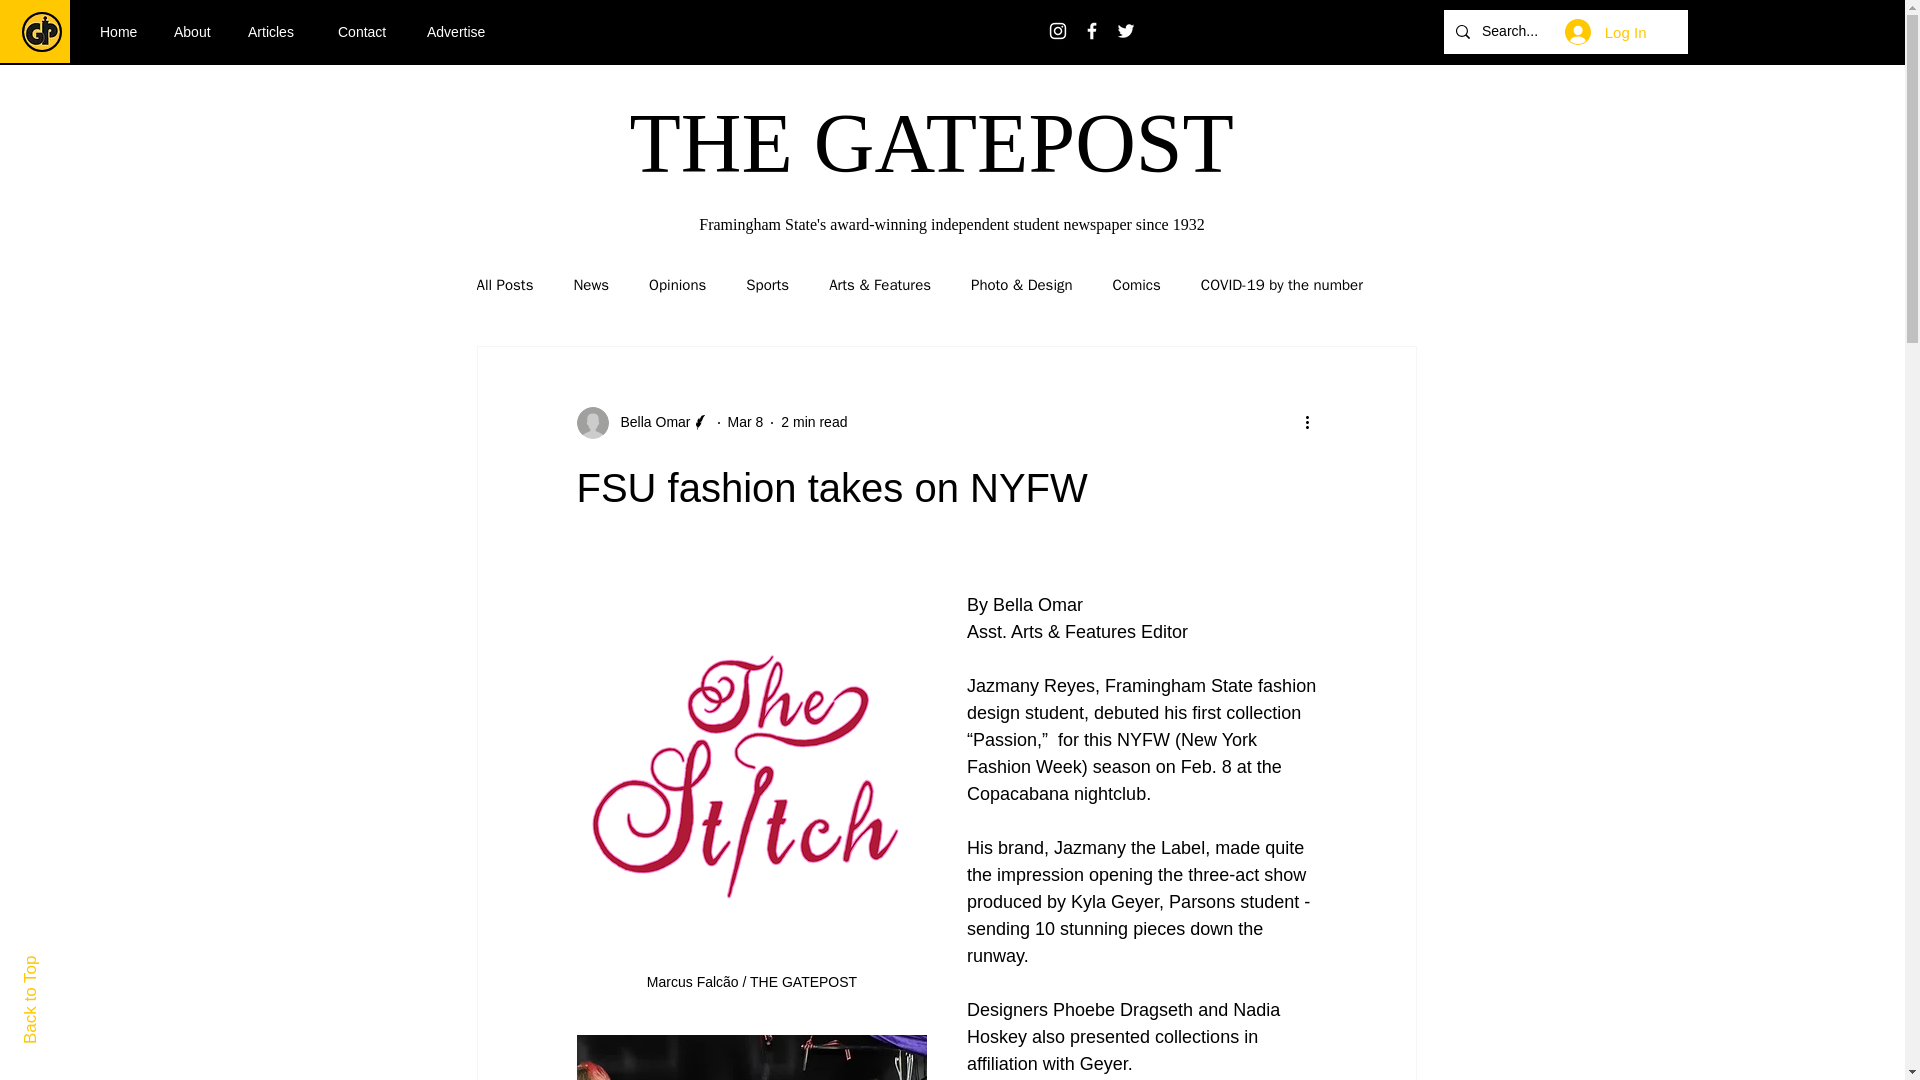  I want to click on Comics, so click(1137, 285).